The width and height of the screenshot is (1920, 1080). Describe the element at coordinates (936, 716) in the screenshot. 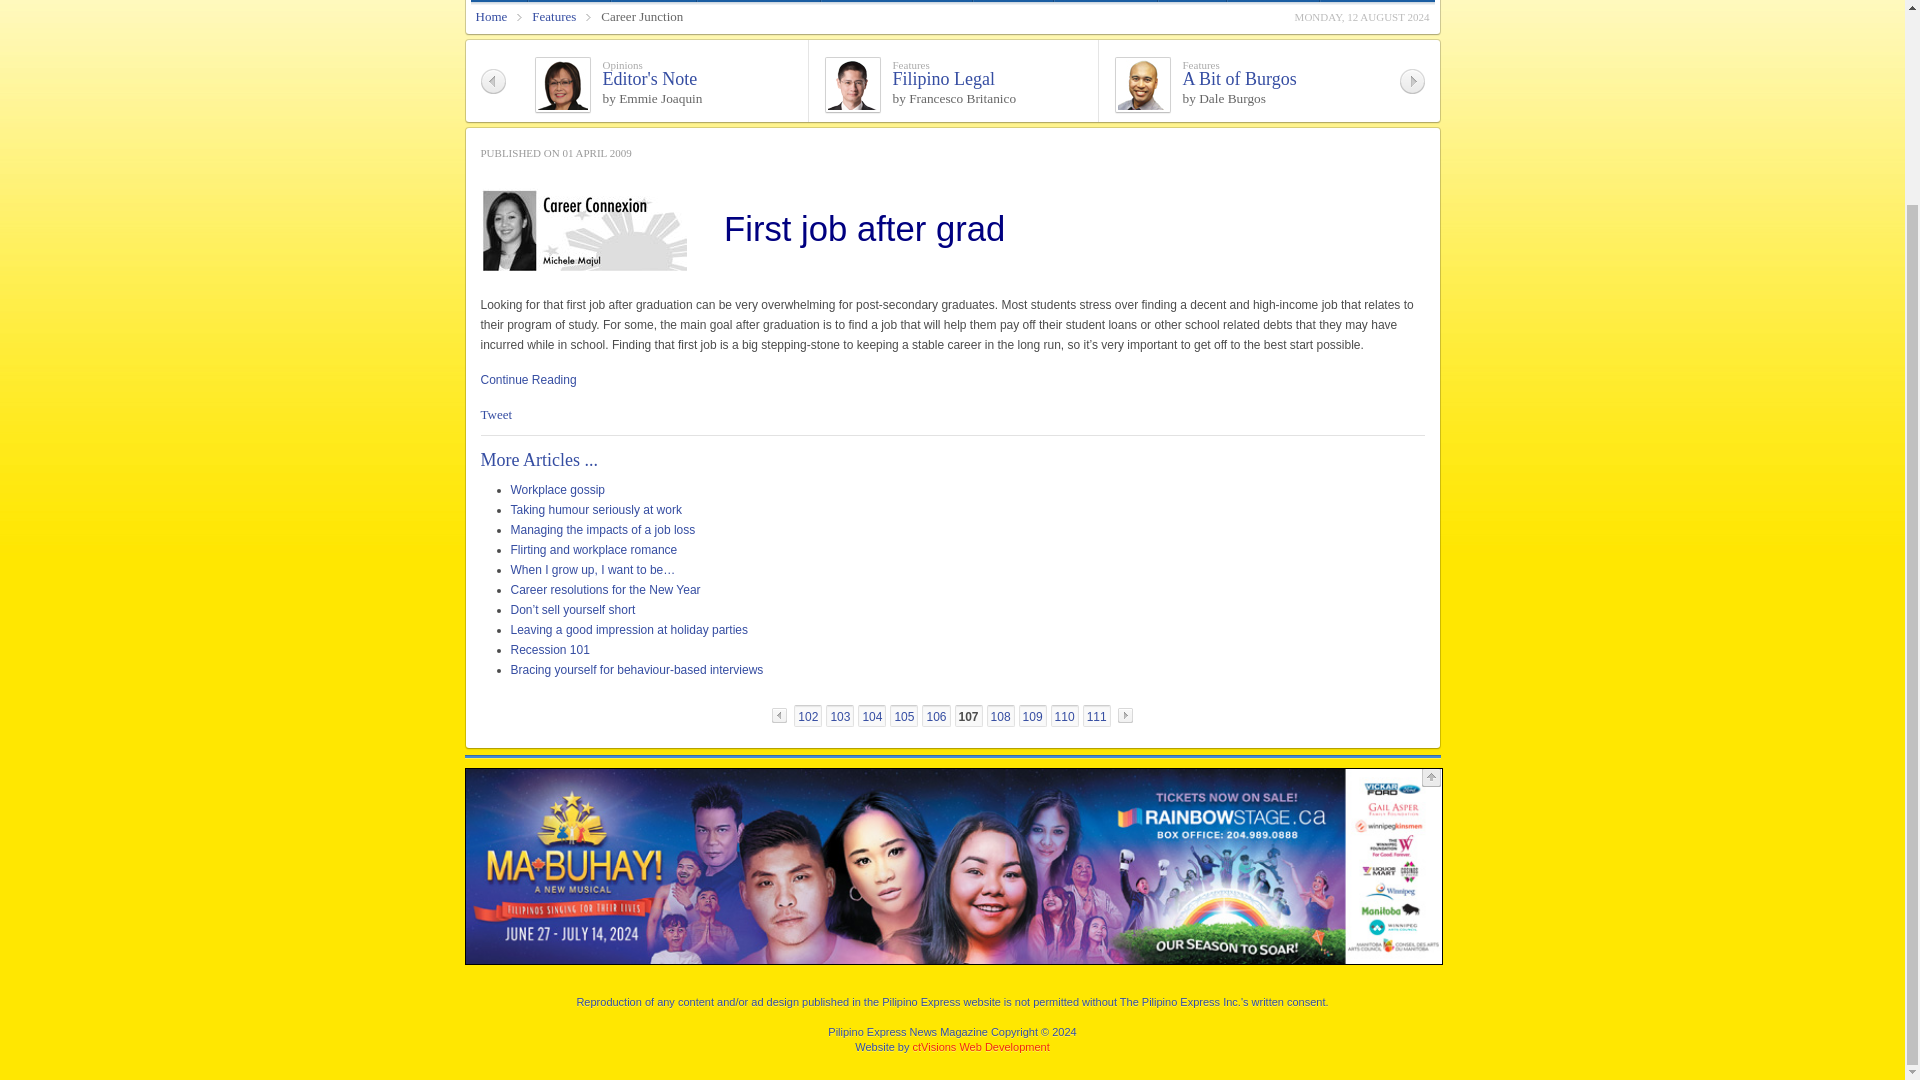

I see `106` at that location.